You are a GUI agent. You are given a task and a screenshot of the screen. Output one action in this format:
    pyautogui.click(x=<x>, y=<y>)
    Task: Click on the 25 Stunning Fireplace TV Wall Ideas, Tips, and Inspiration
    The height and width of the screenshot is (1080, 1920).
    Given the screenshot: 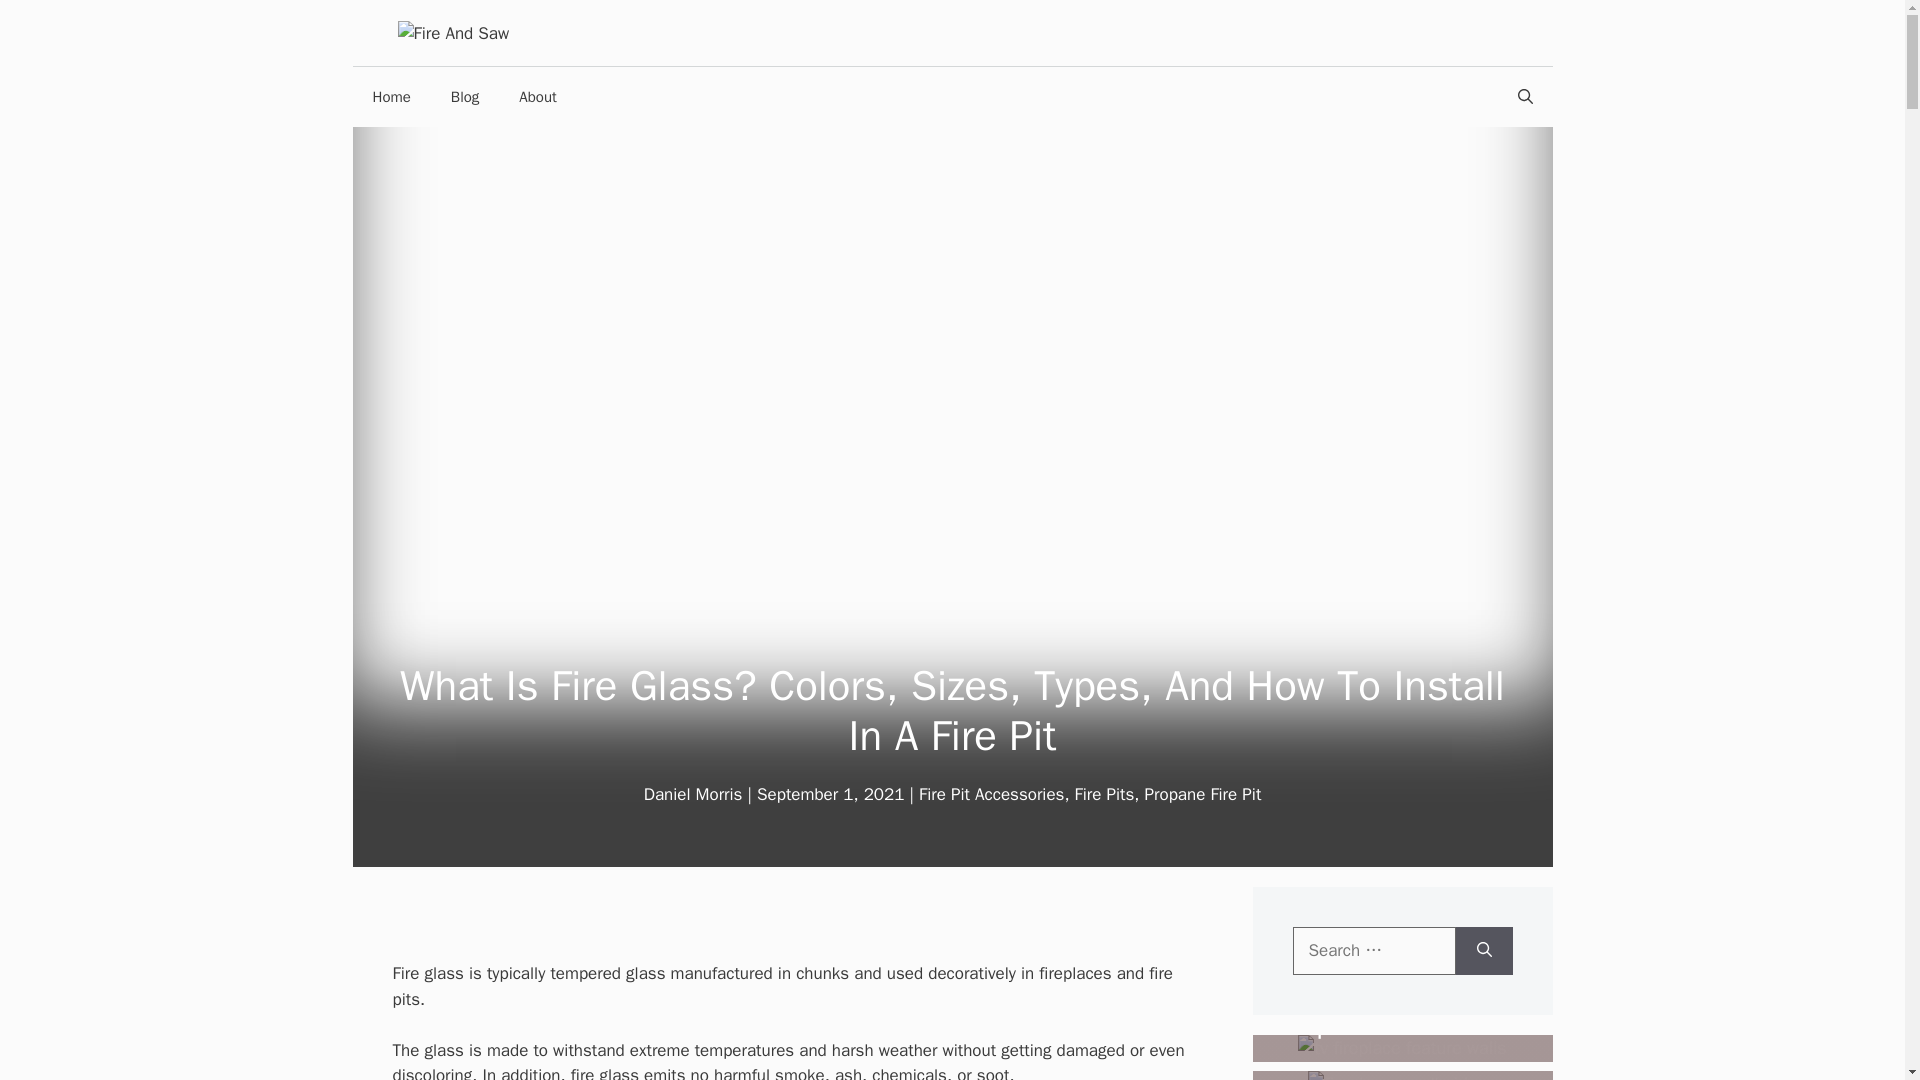 What is the action you would take?
    pyautogui.click(x=1401, y=1048)
    